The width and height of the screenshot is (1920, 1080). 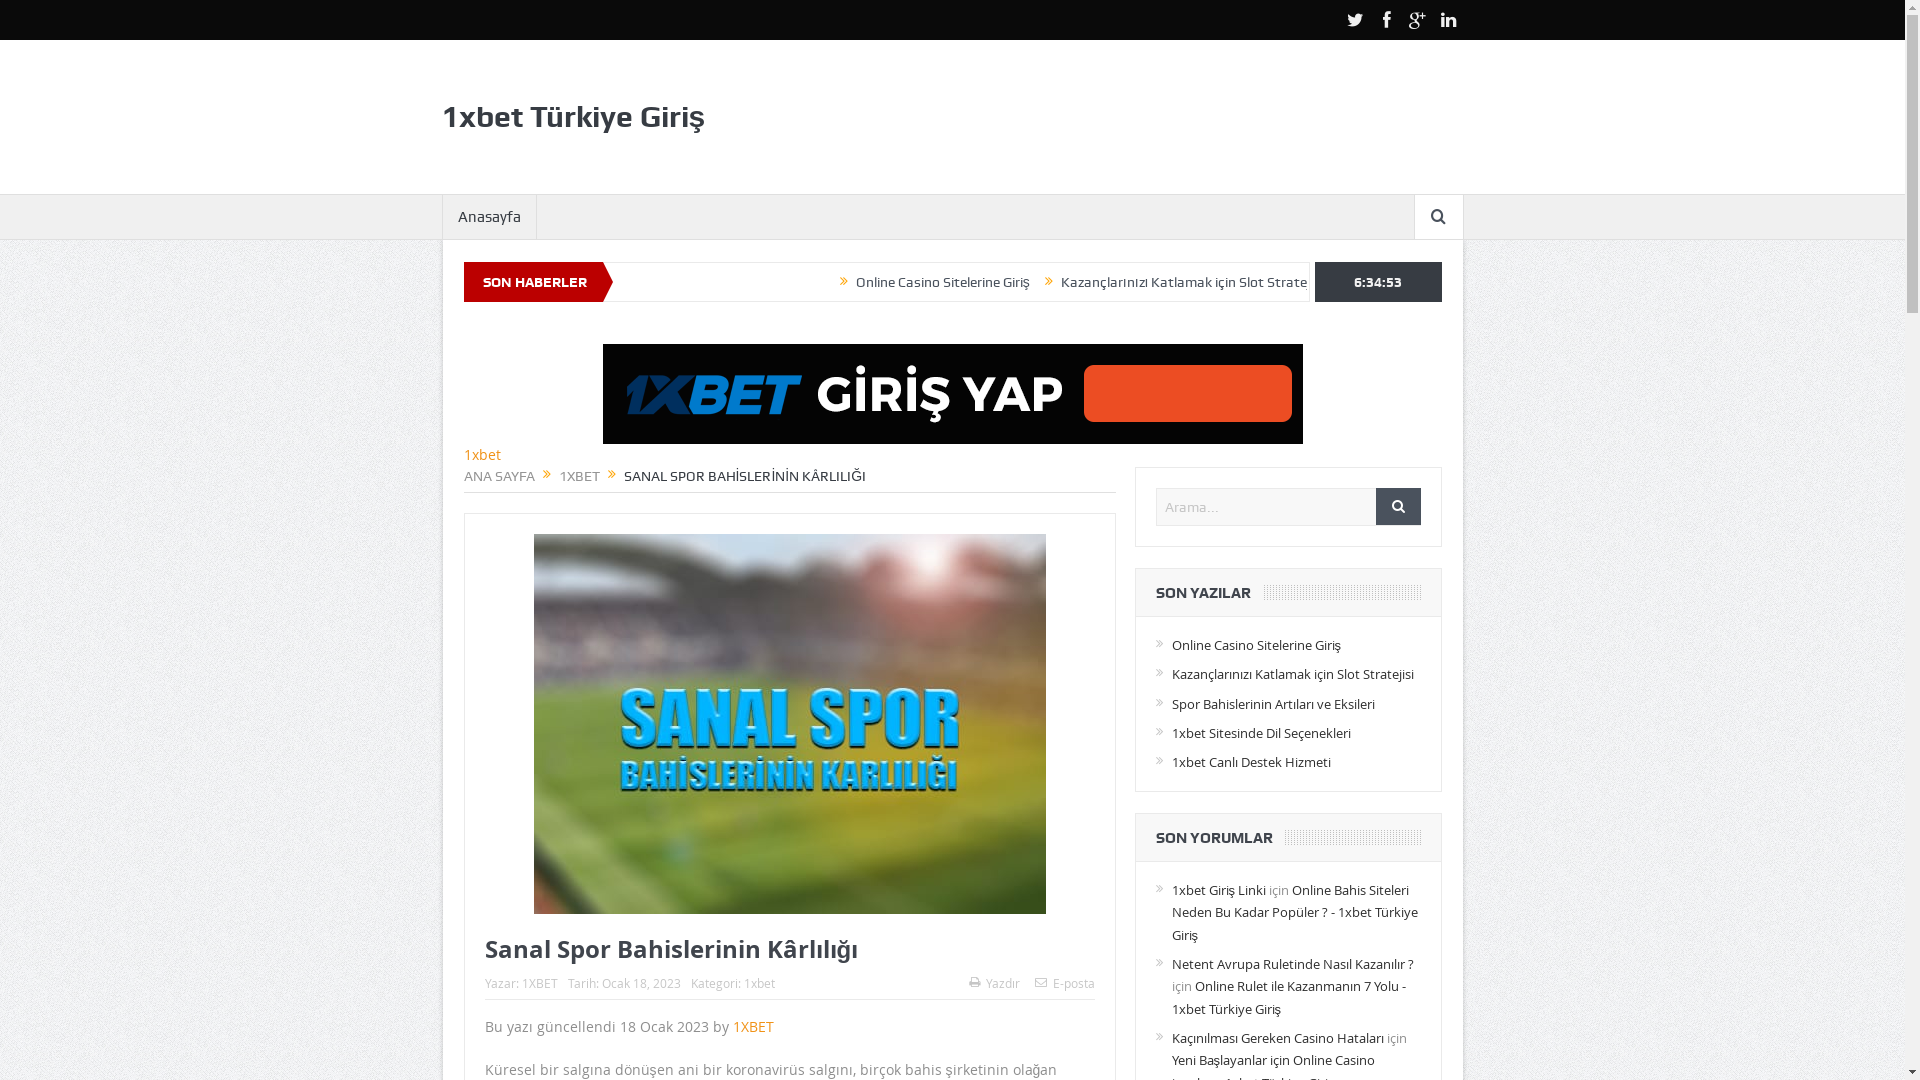 What do you see at coordinates (540, 983) in the screenshot?
I see `1XBET` at bounding box center [540, 983].